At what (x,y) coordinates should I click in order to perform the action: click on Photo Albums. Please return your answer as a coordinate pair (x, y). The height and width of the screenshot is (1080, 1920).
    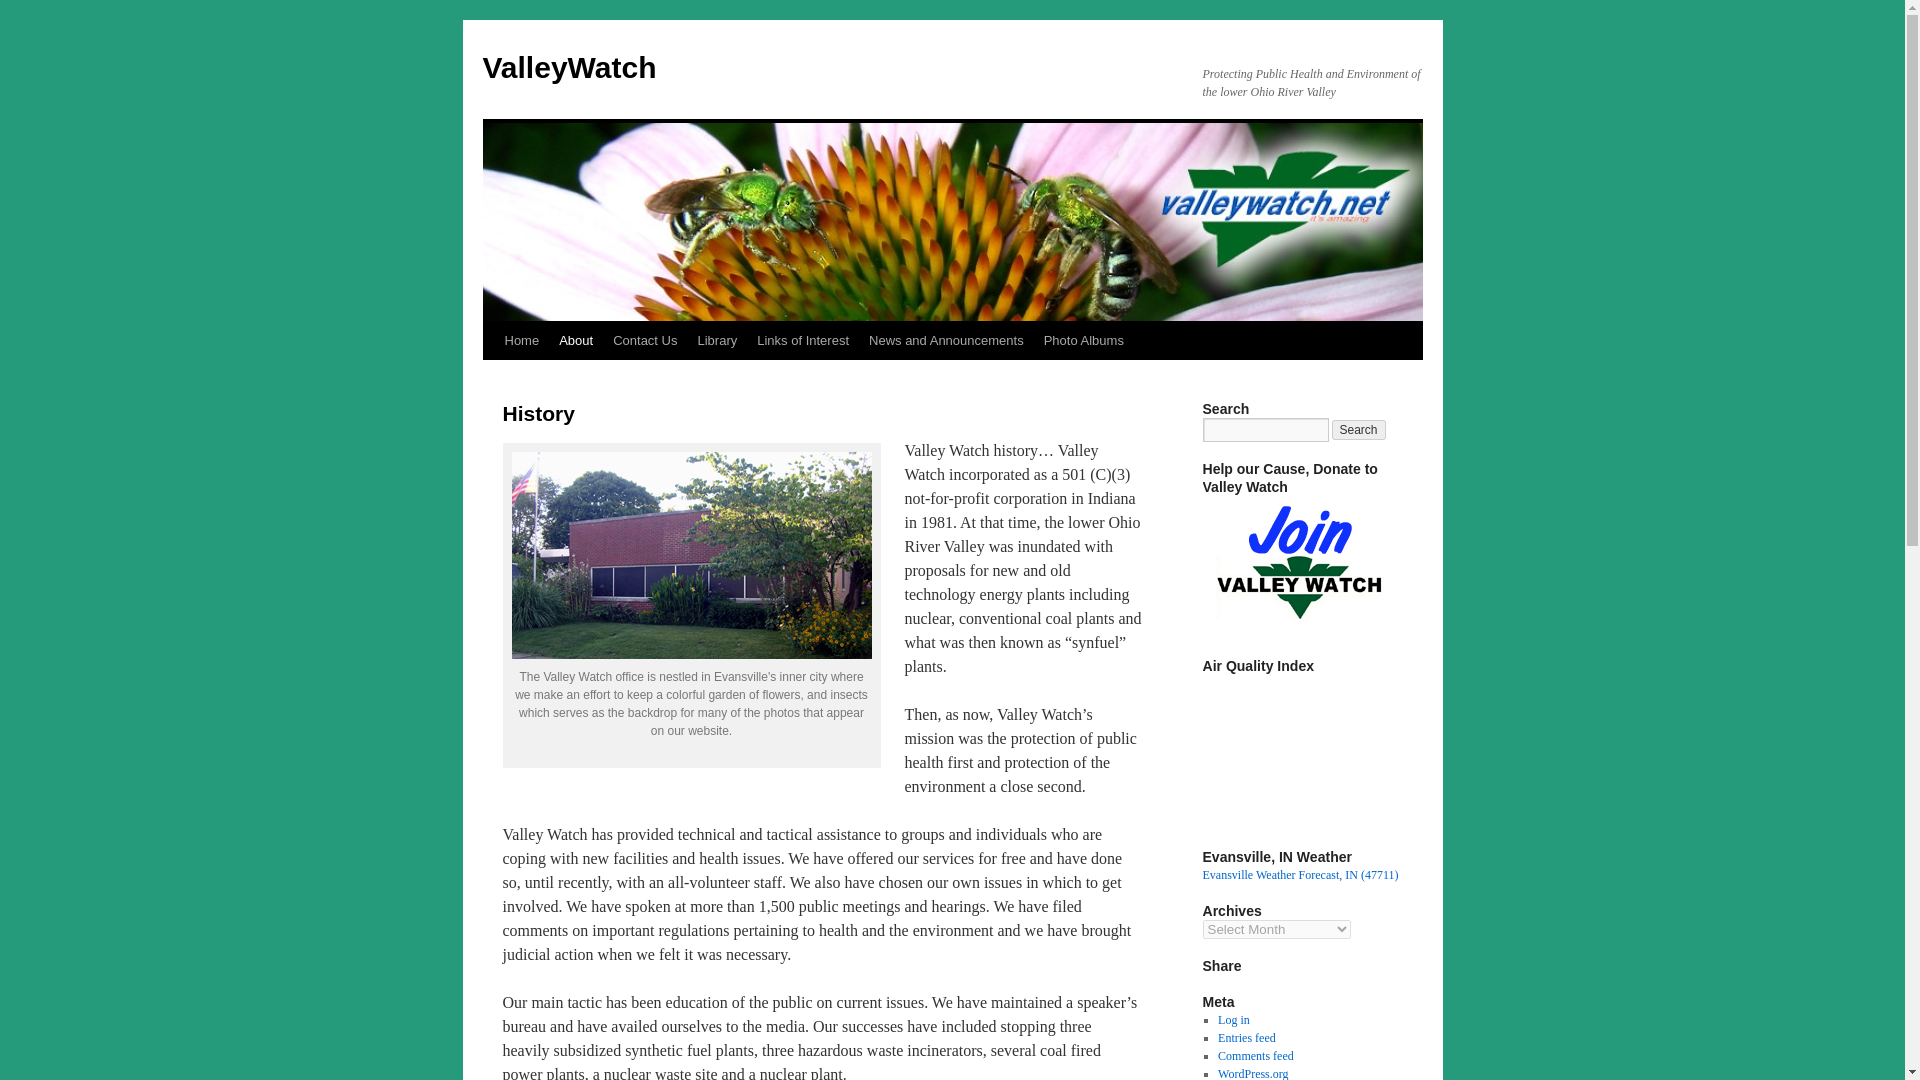
    Looking at the image, I should click on (1084, 340).